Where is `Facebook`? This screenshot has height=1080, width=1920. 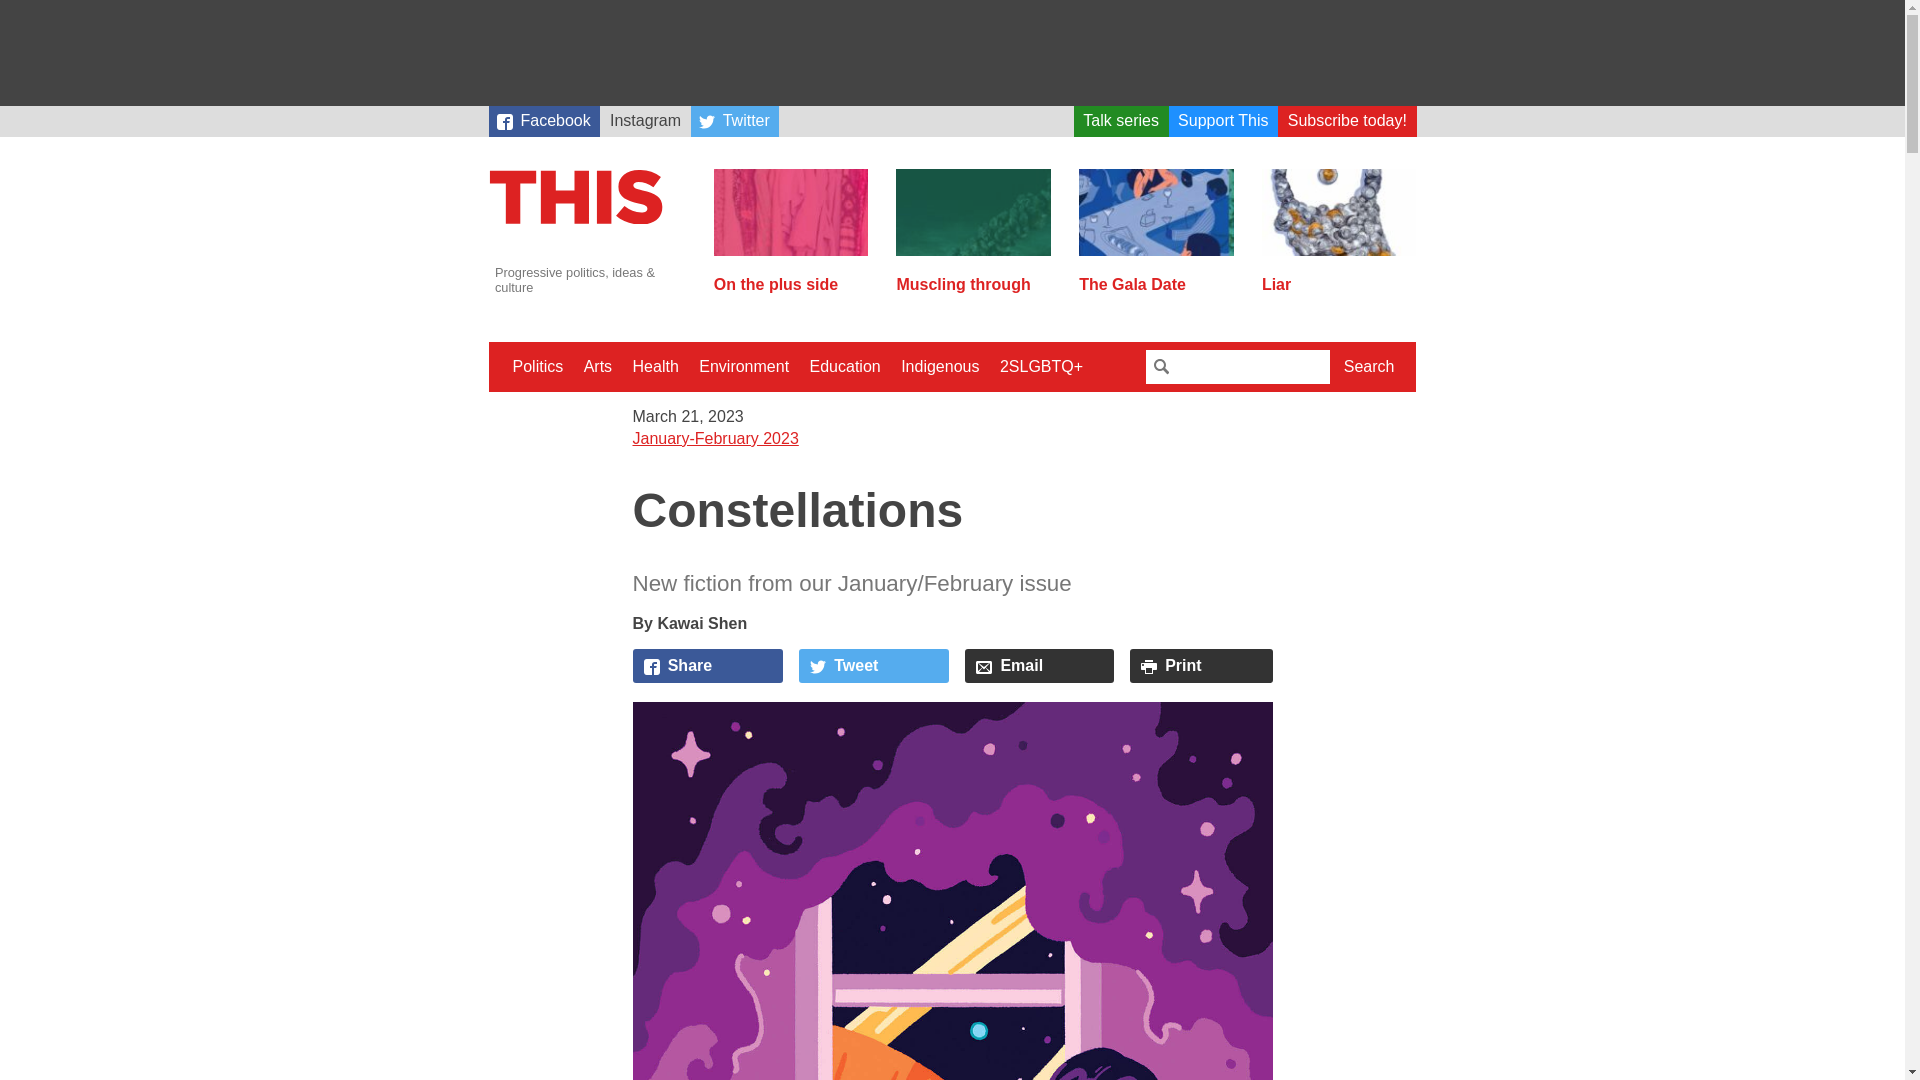
Facebook is located at coordinates (543, 121).